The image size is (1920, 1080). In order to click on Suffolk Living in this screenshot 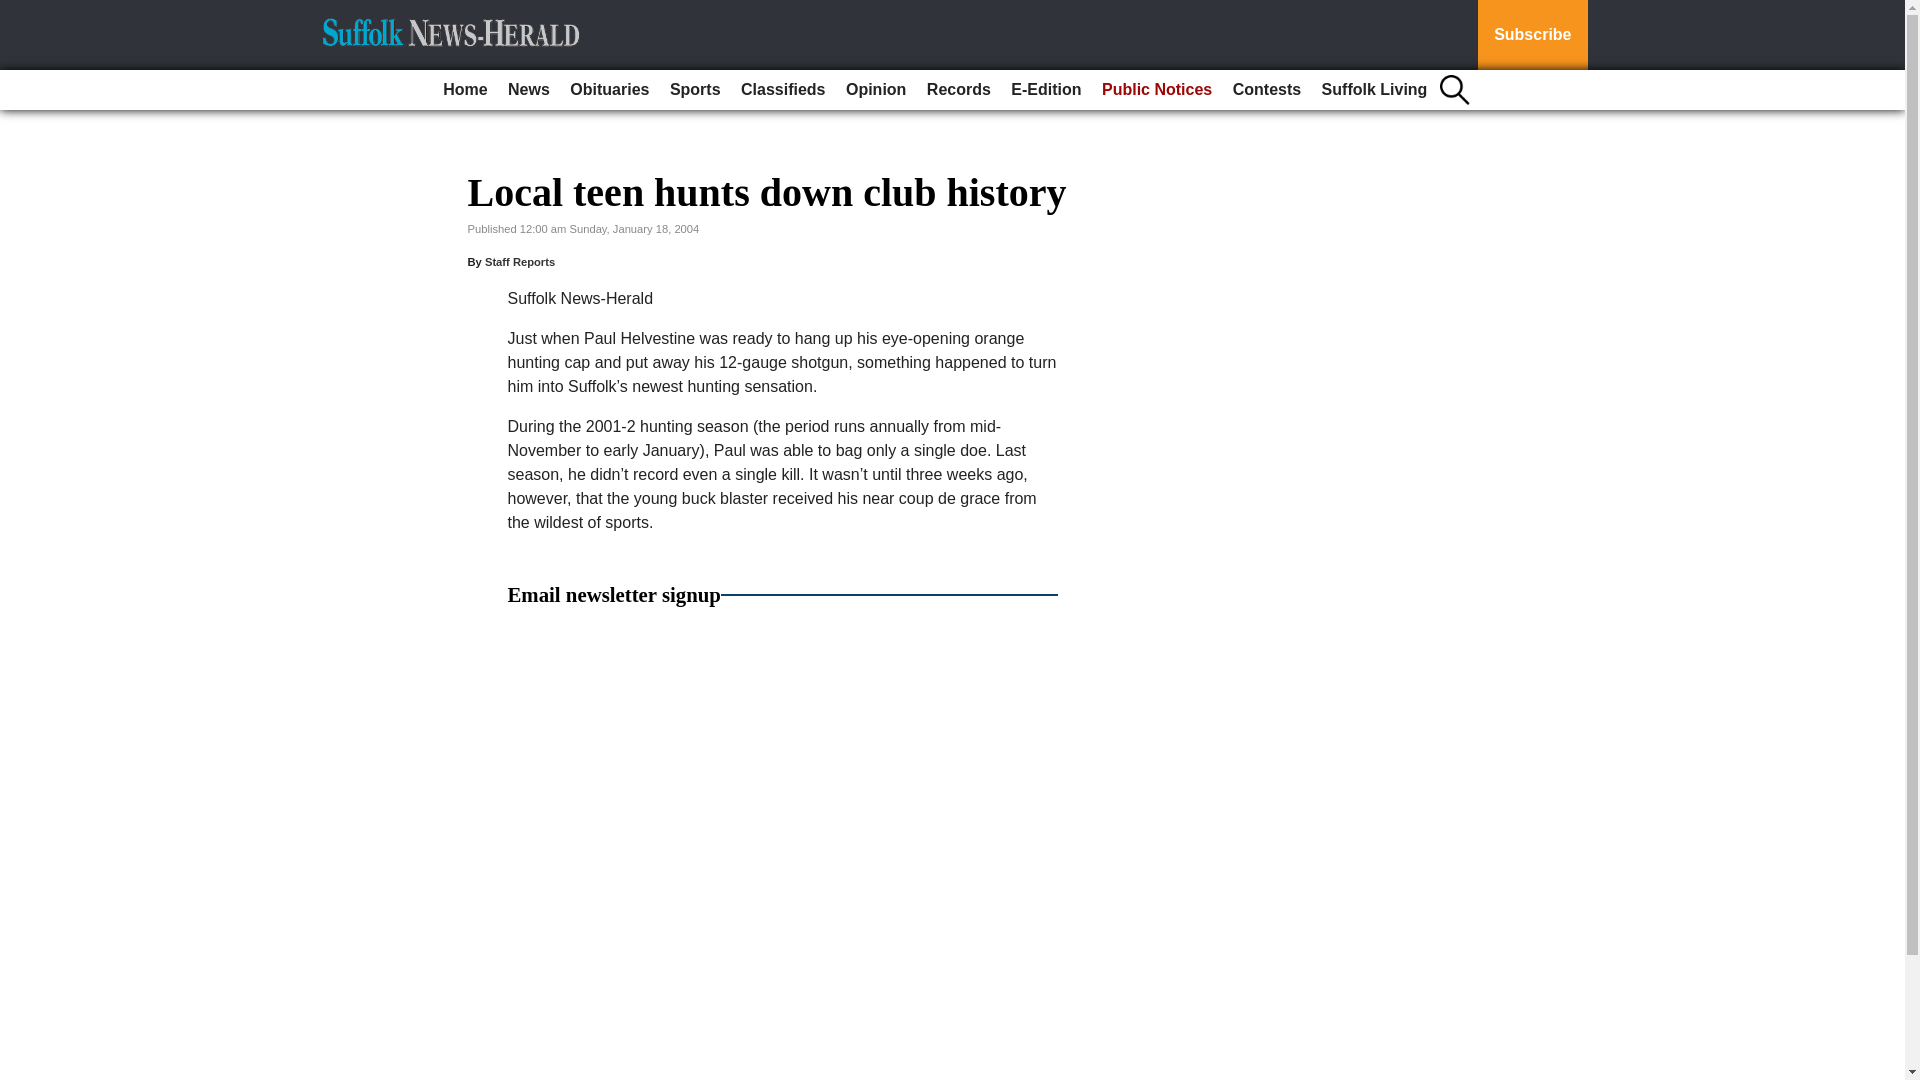, I will do `click(1374, 90)`.